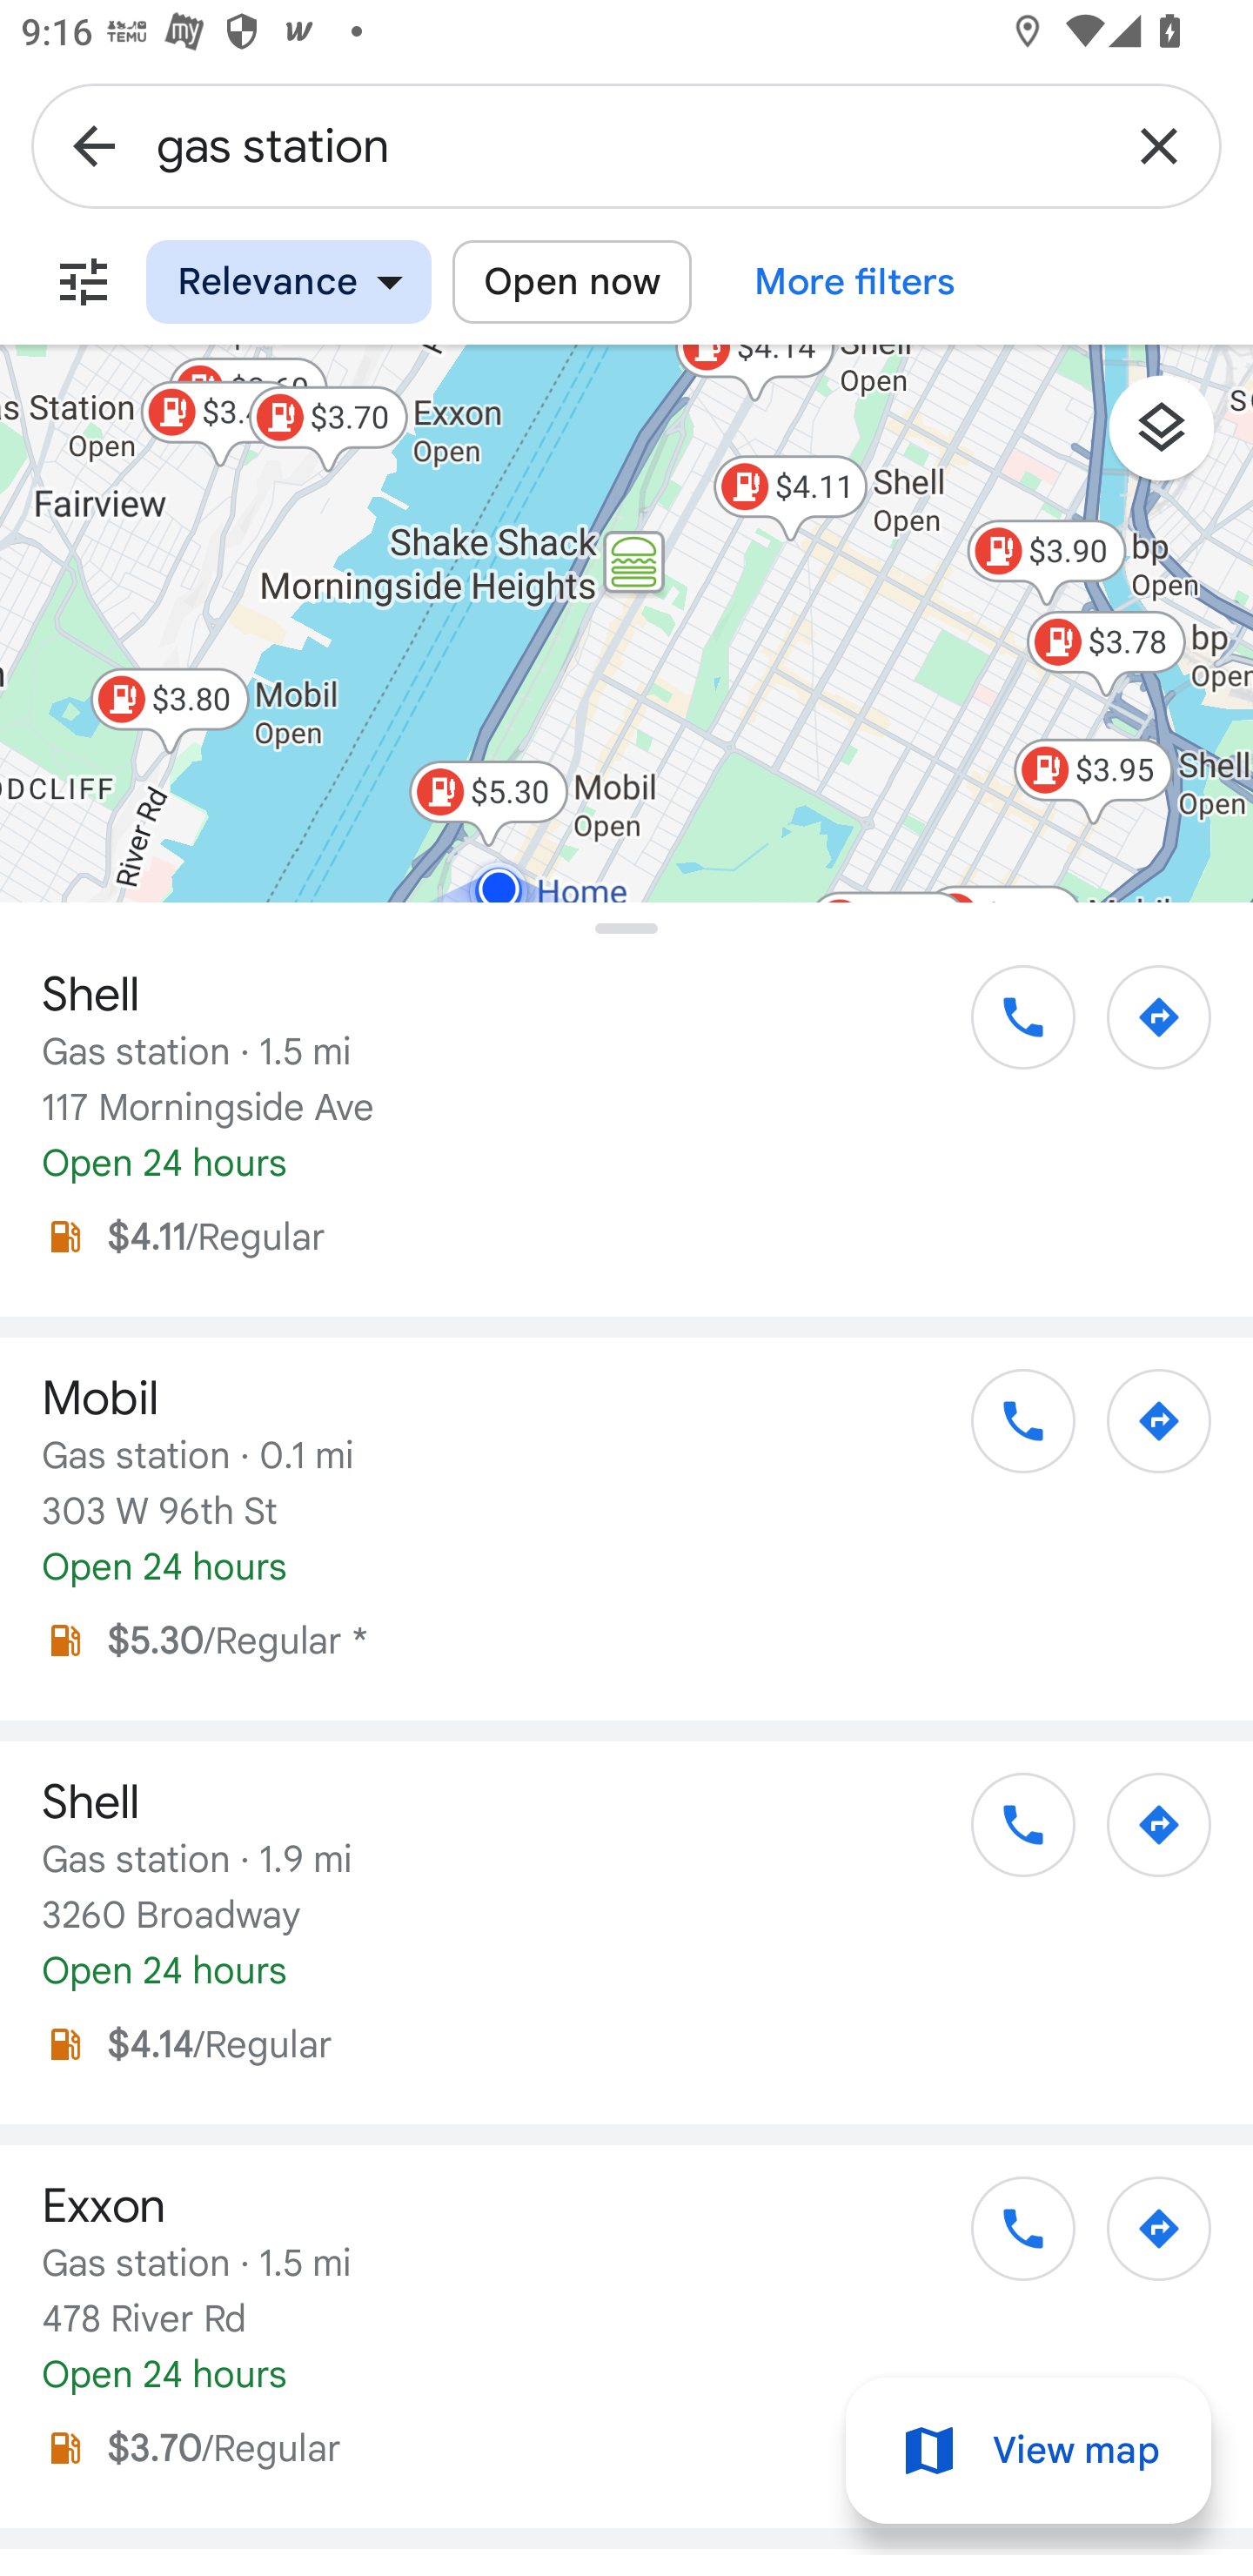  Describe the element at coordinates (1143, 1431) in the screenshot. I see `Directions to Mobil, 303 W 96th St` at that location.